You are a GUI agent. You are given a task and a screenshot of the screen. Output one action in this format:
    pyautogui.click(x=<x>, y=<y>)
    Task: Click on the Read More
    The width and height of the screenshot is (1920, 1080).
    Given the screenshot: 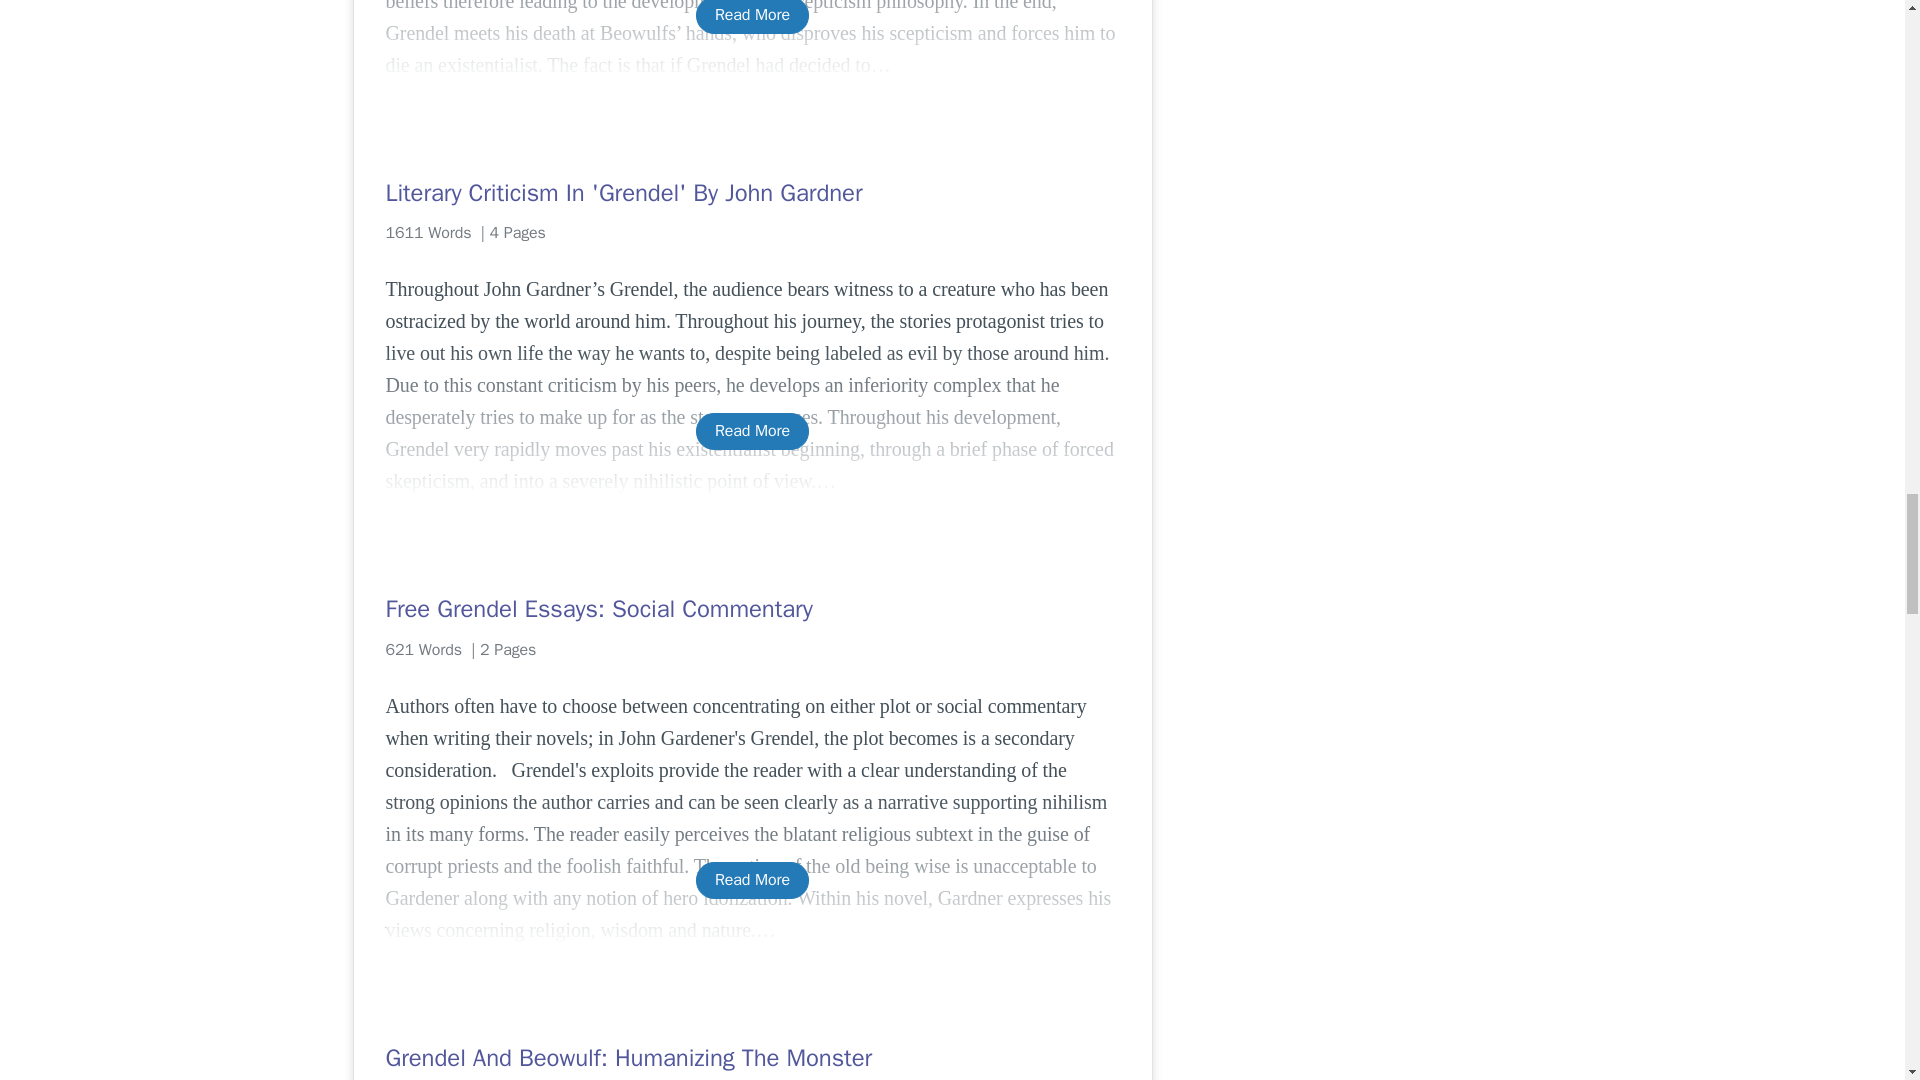 What is the action you would take?
    pyautogui.click(x=752, y=880)
    